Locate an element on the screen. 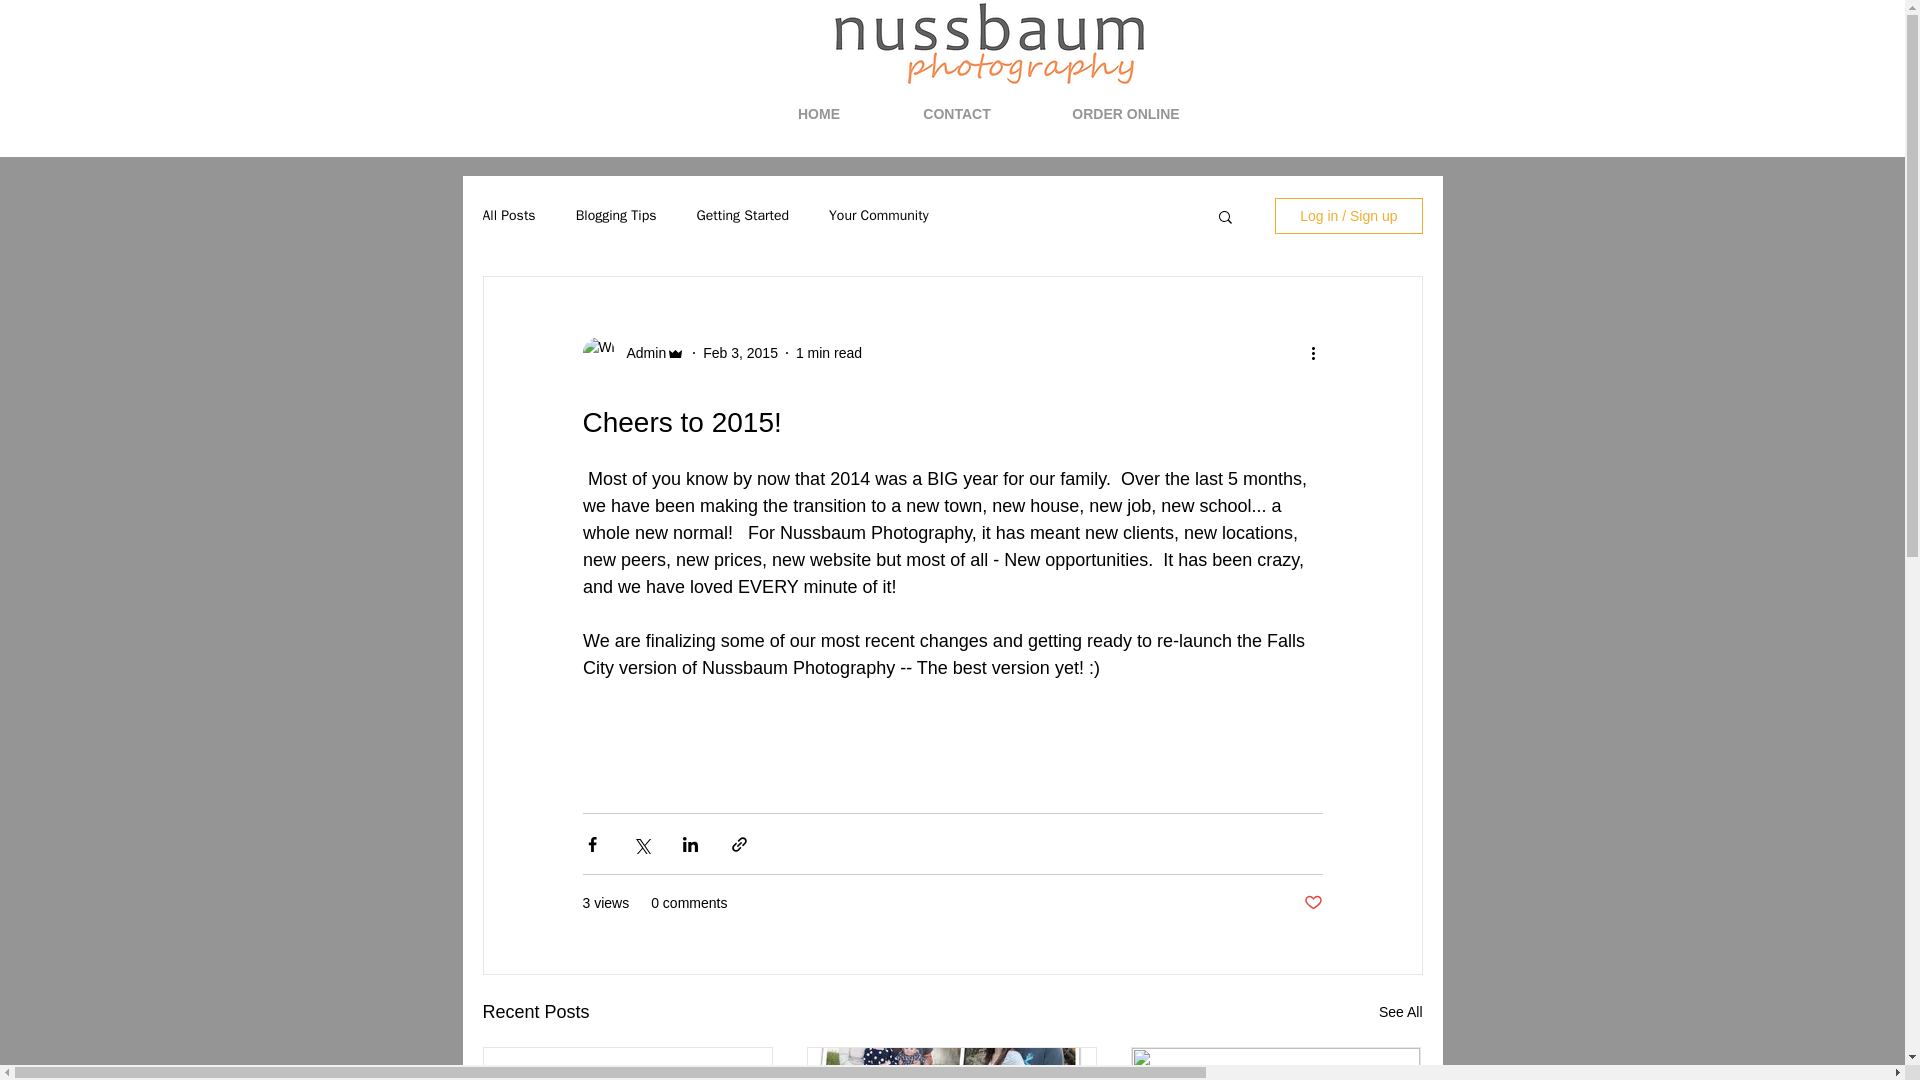 This screenshot has width=1920, height=1080. Getting Started is located at coordinates (742, 216).